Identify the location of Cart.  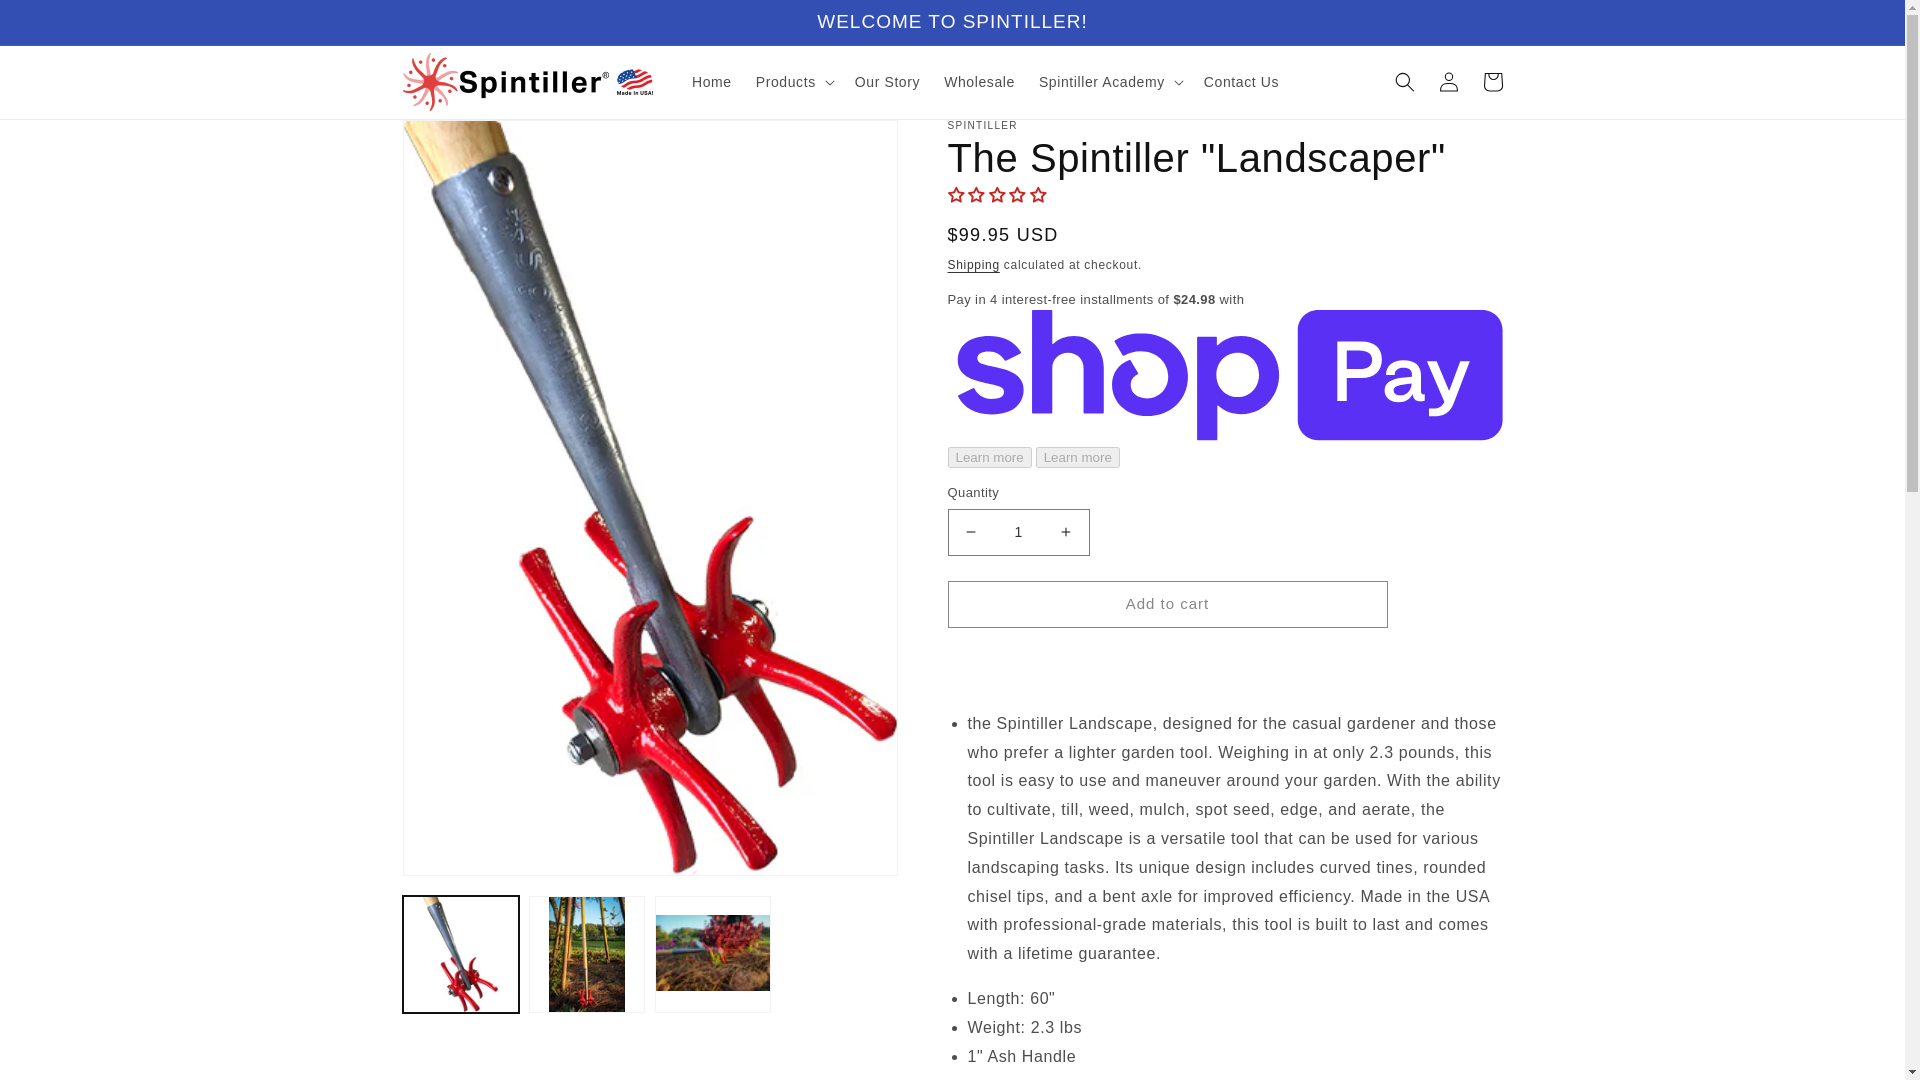
(1492, 82).